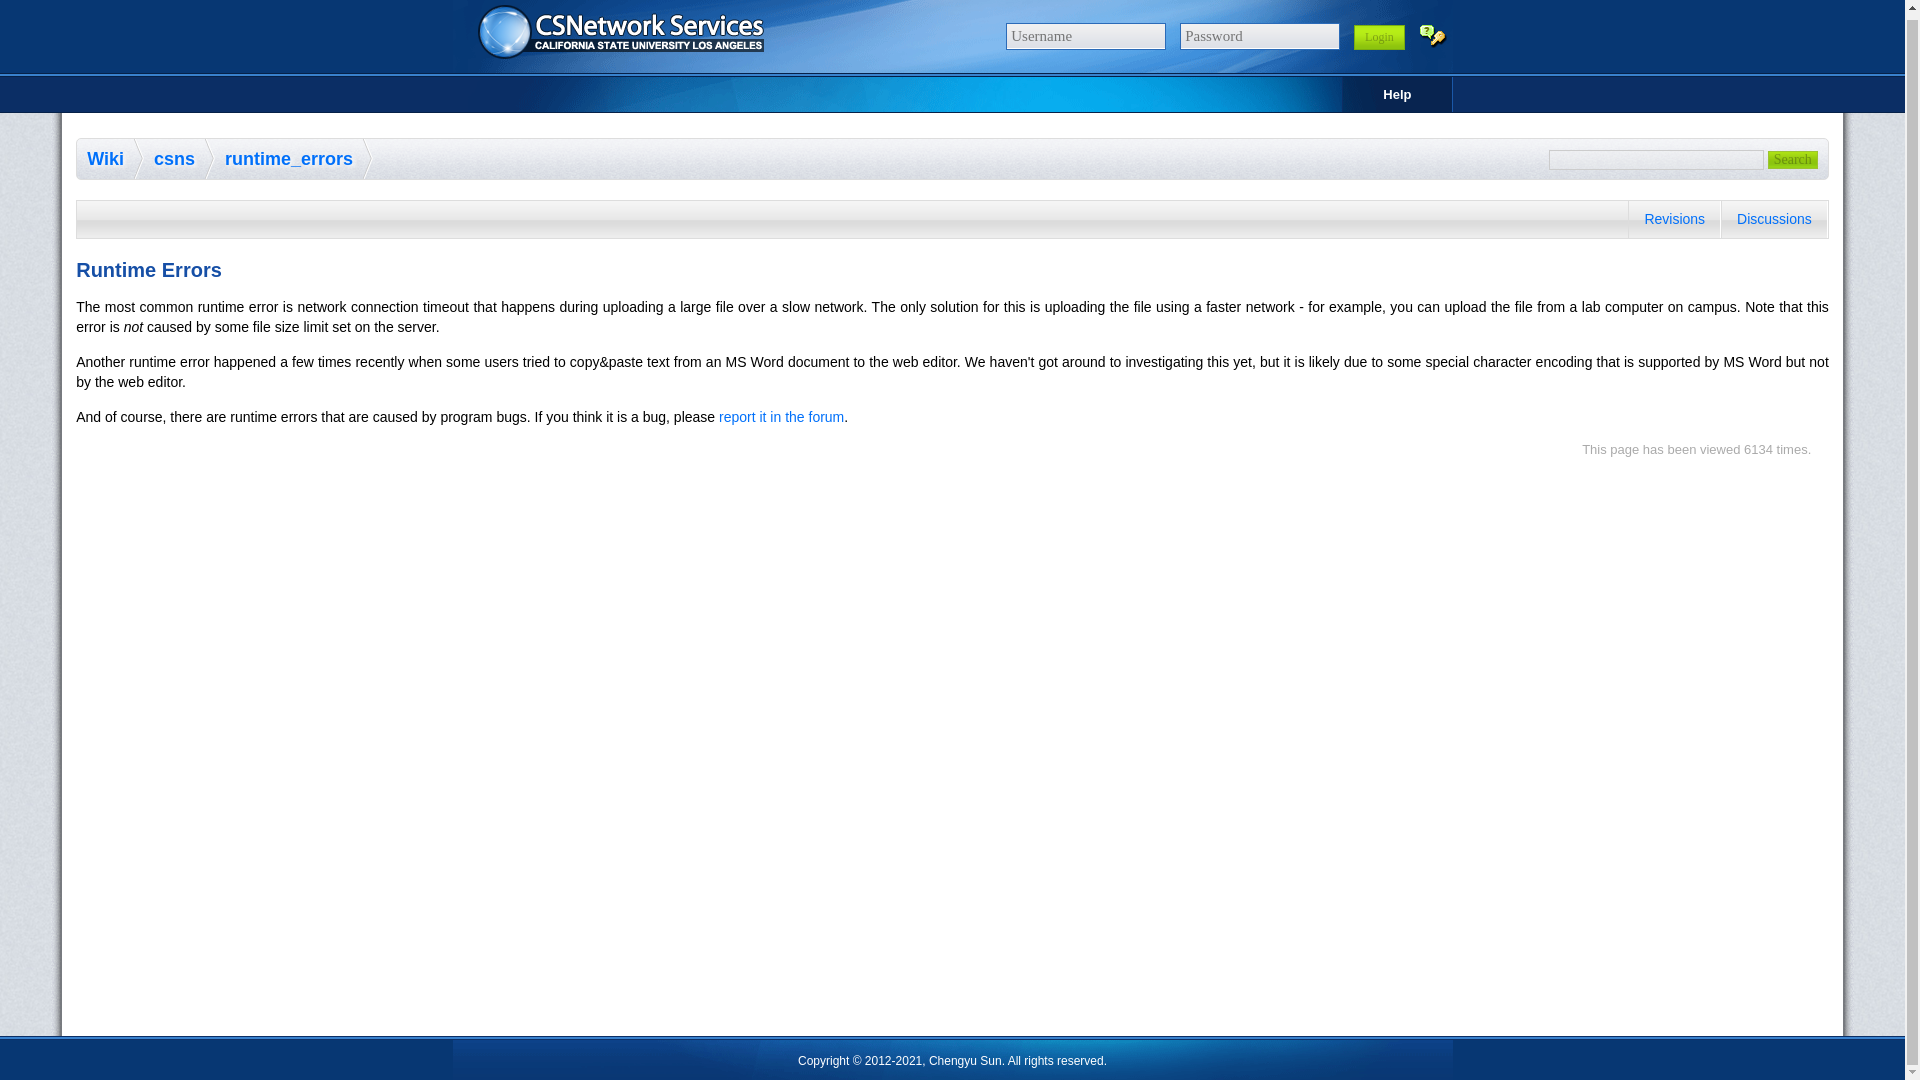 The image size is (1920, 1080). Describe the element at coordinates (1432, 34) in the screenshot. I see `Forgot Password?` at that location.